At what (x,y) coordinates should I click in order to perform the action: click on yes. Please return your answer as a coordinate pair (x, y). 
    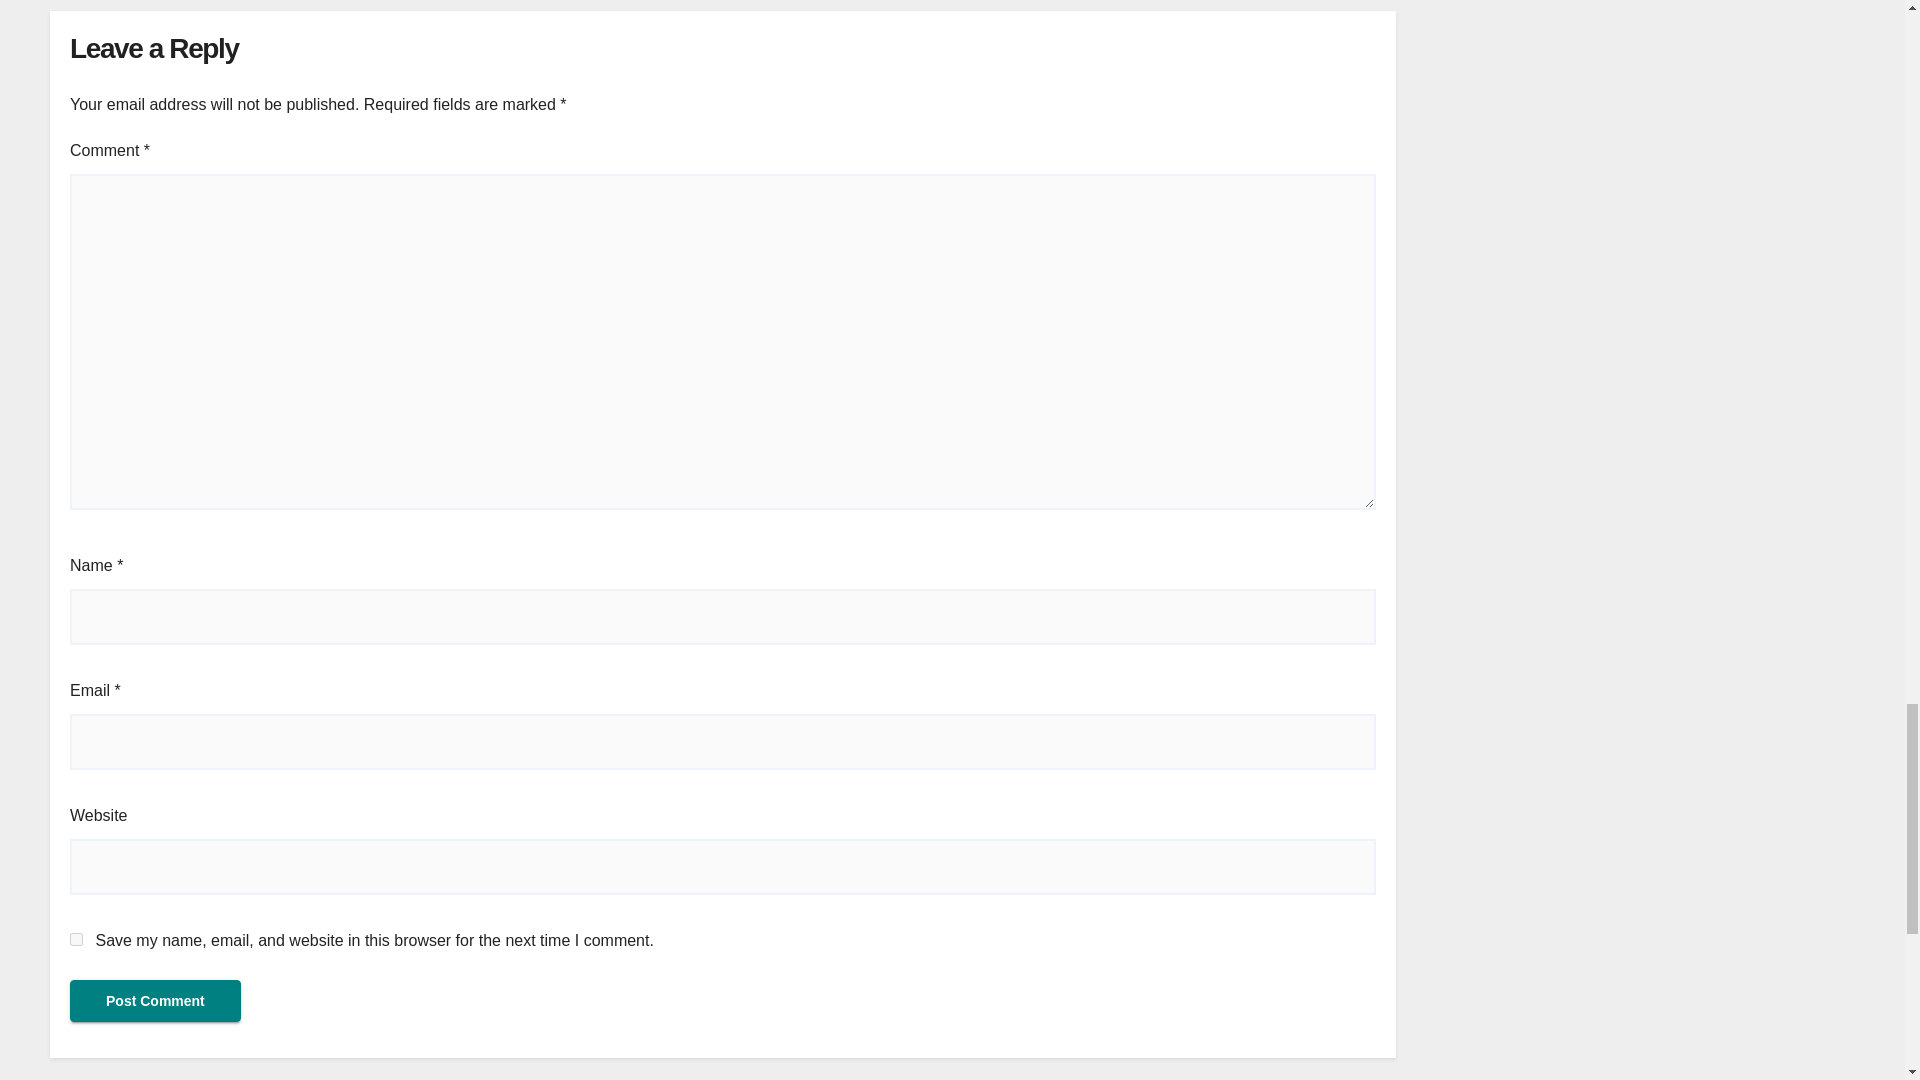
    Looking at the image, I should click on (76, 940).